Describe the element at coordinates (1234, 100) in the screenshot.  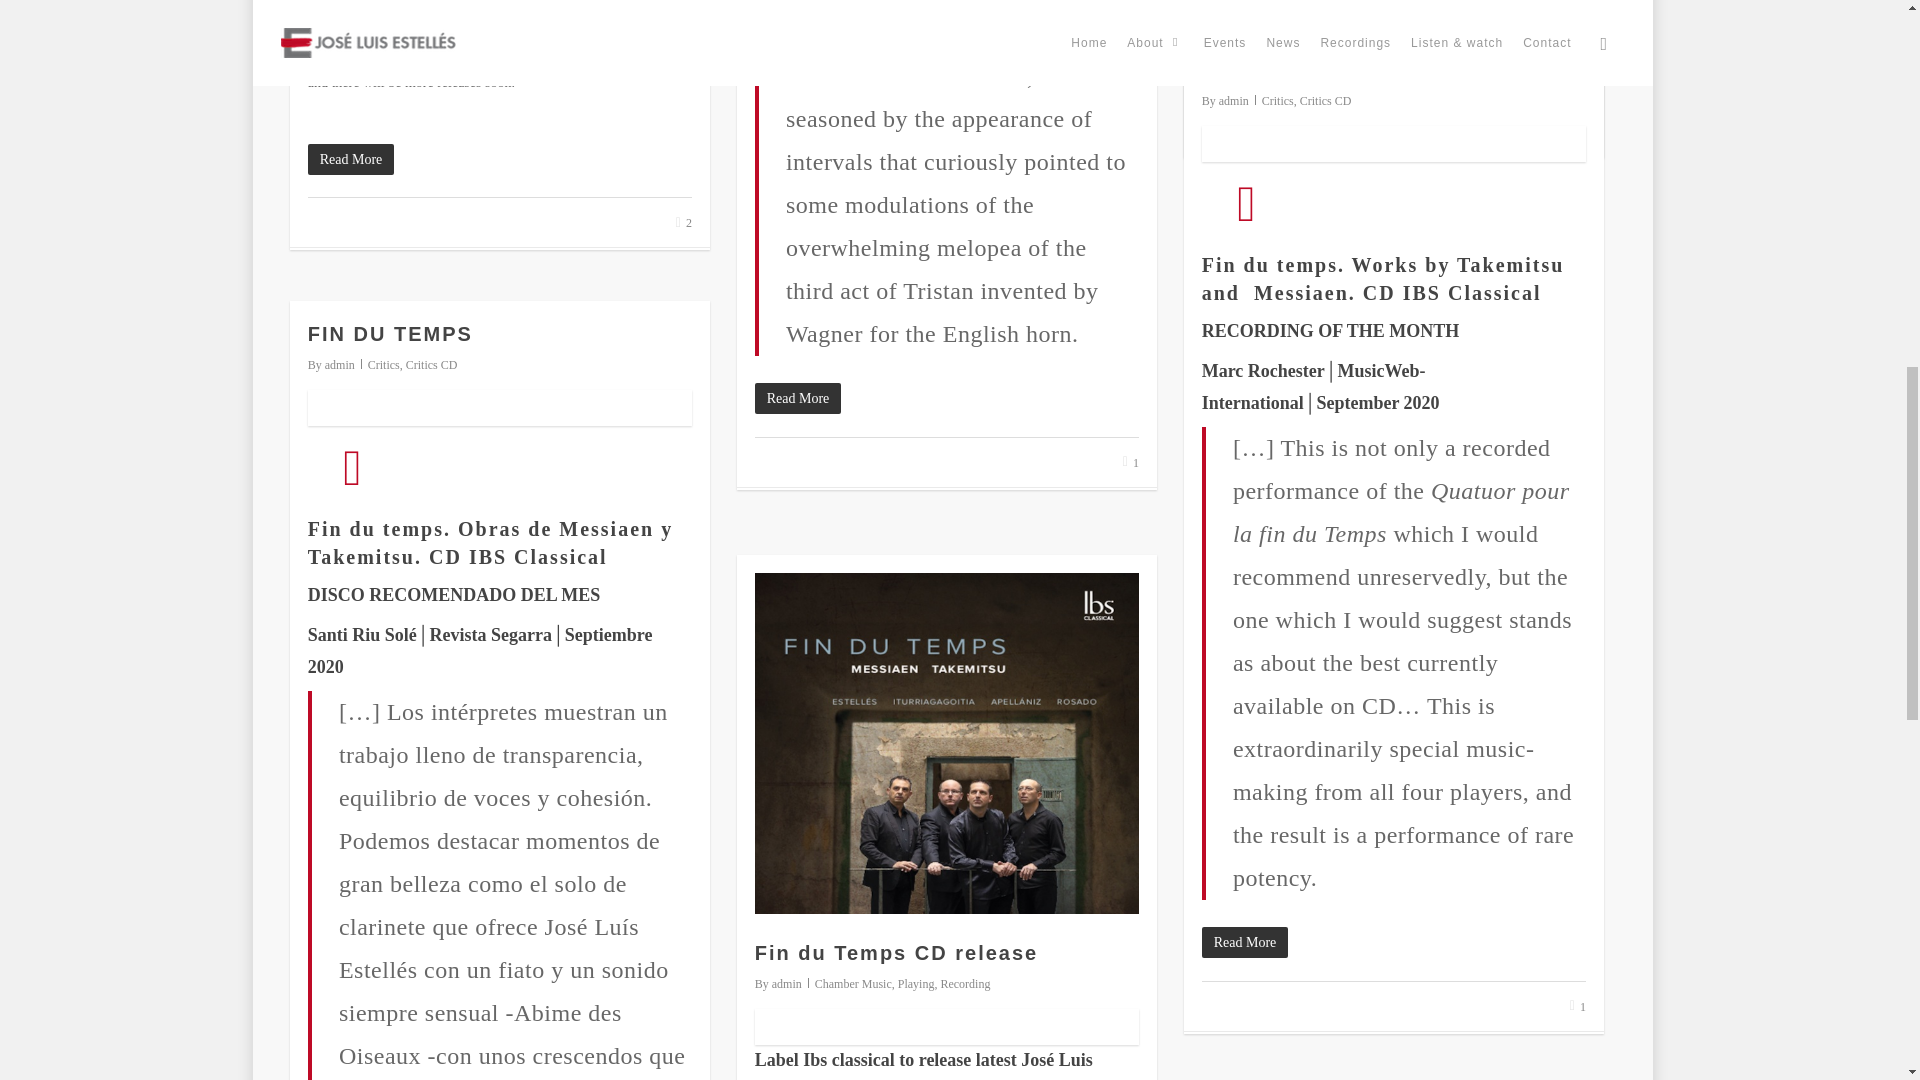
I see `Posts by admin` at that location.